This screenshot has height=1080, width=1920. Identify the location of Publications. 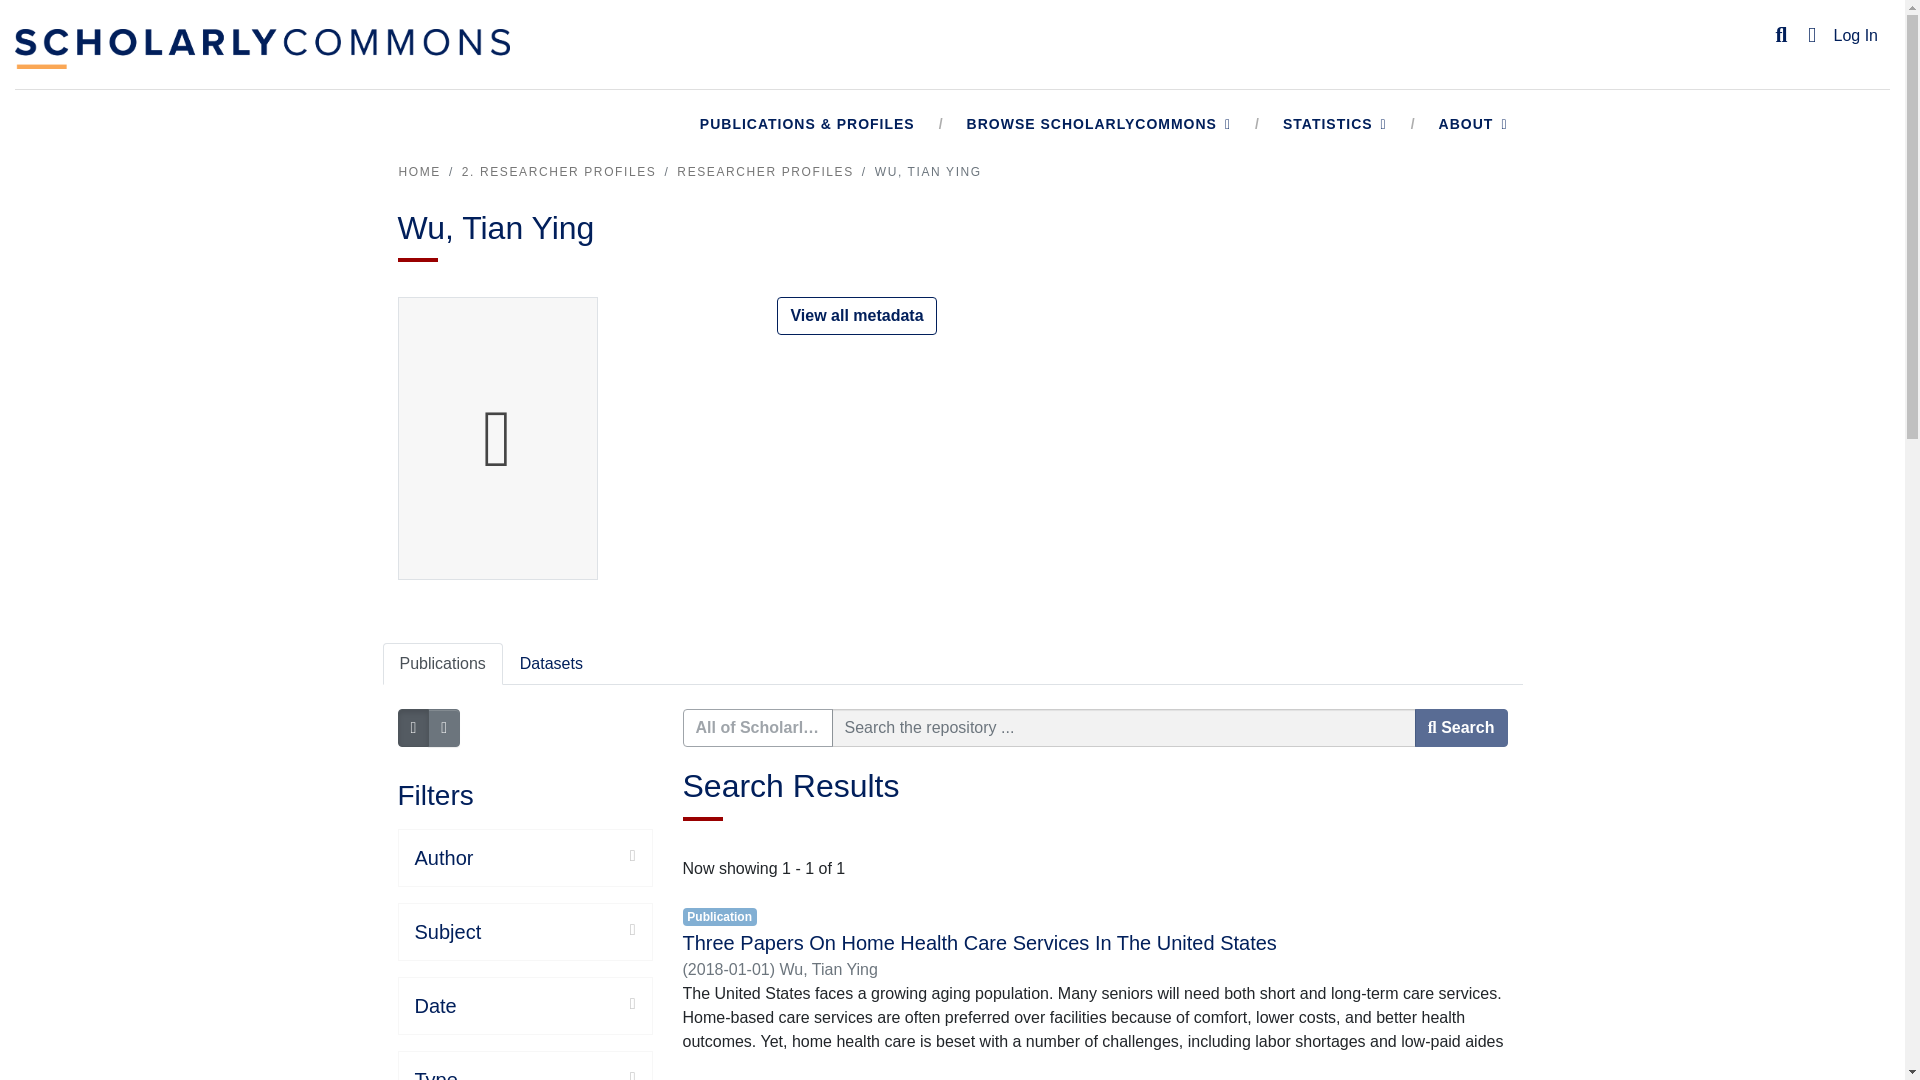
(442, 663).